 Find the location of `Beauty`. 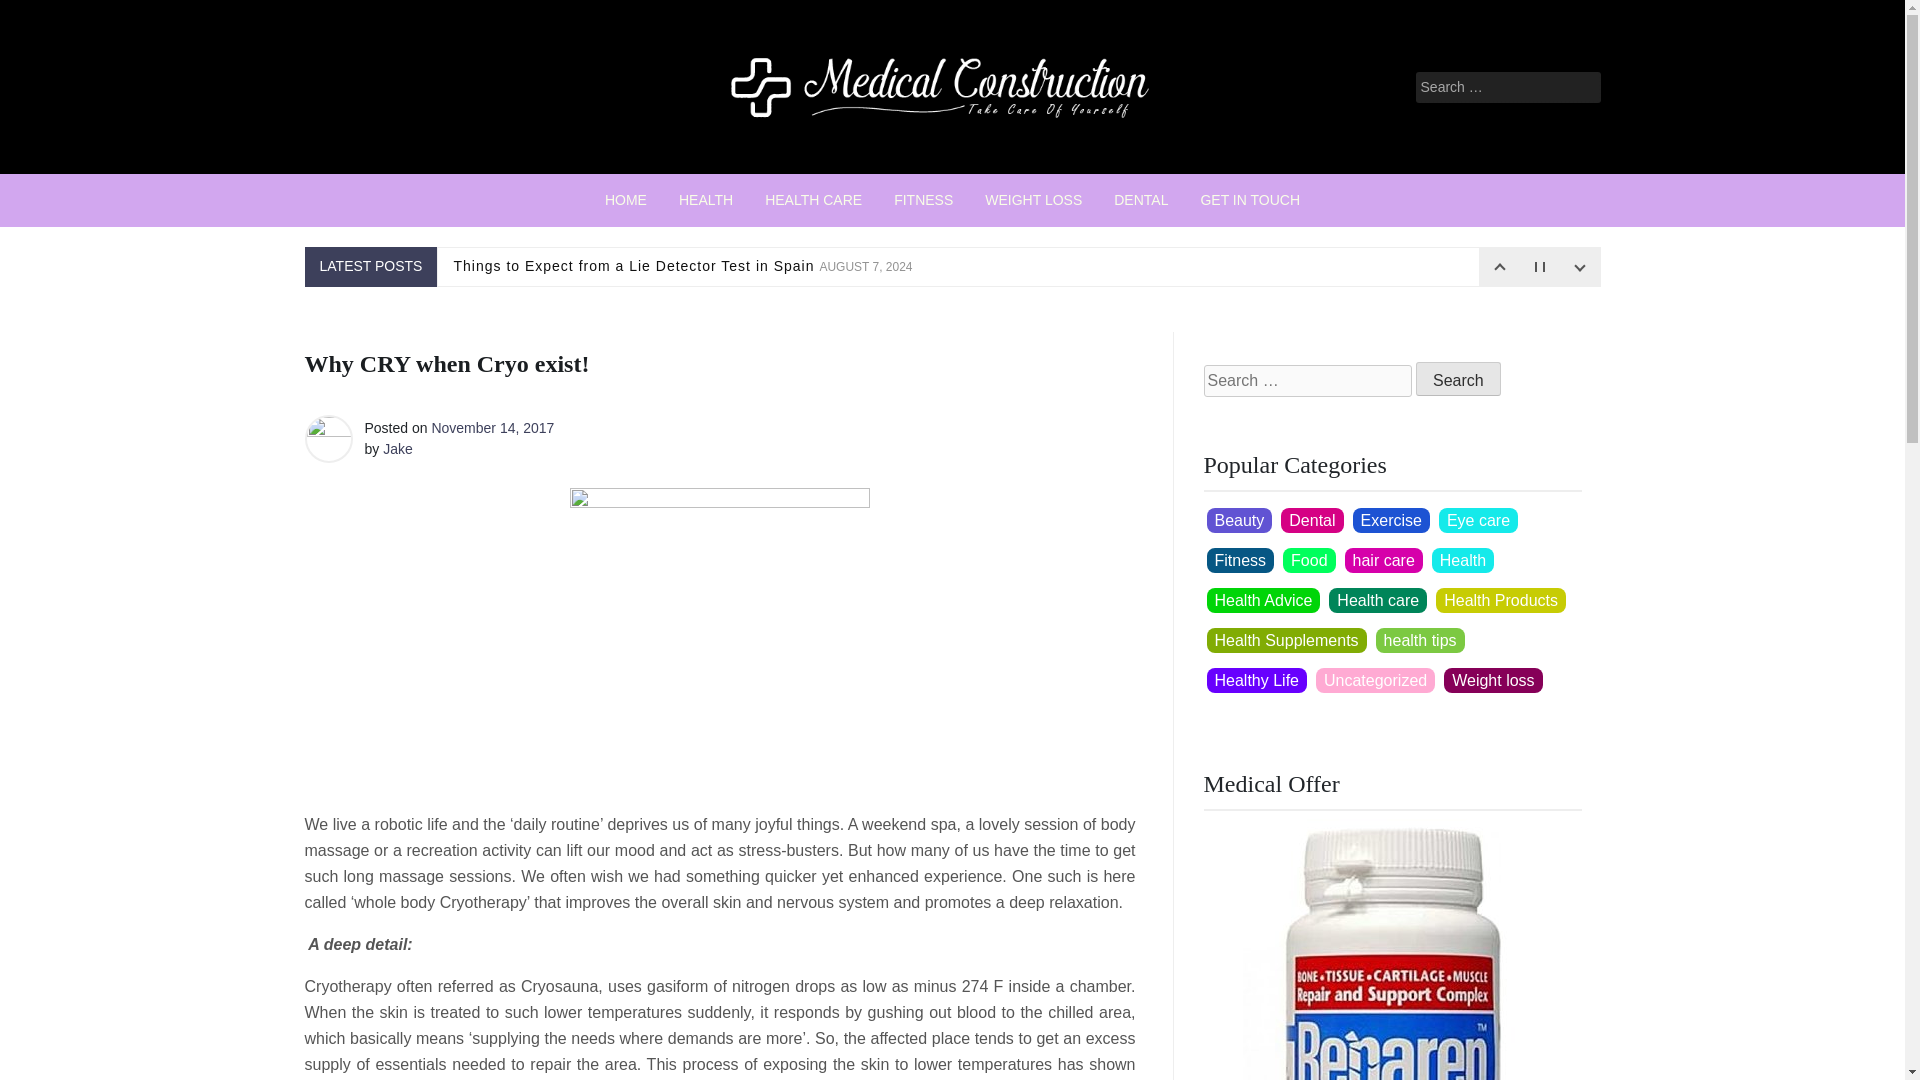

Beauty is located at coordinates (1238, 520).